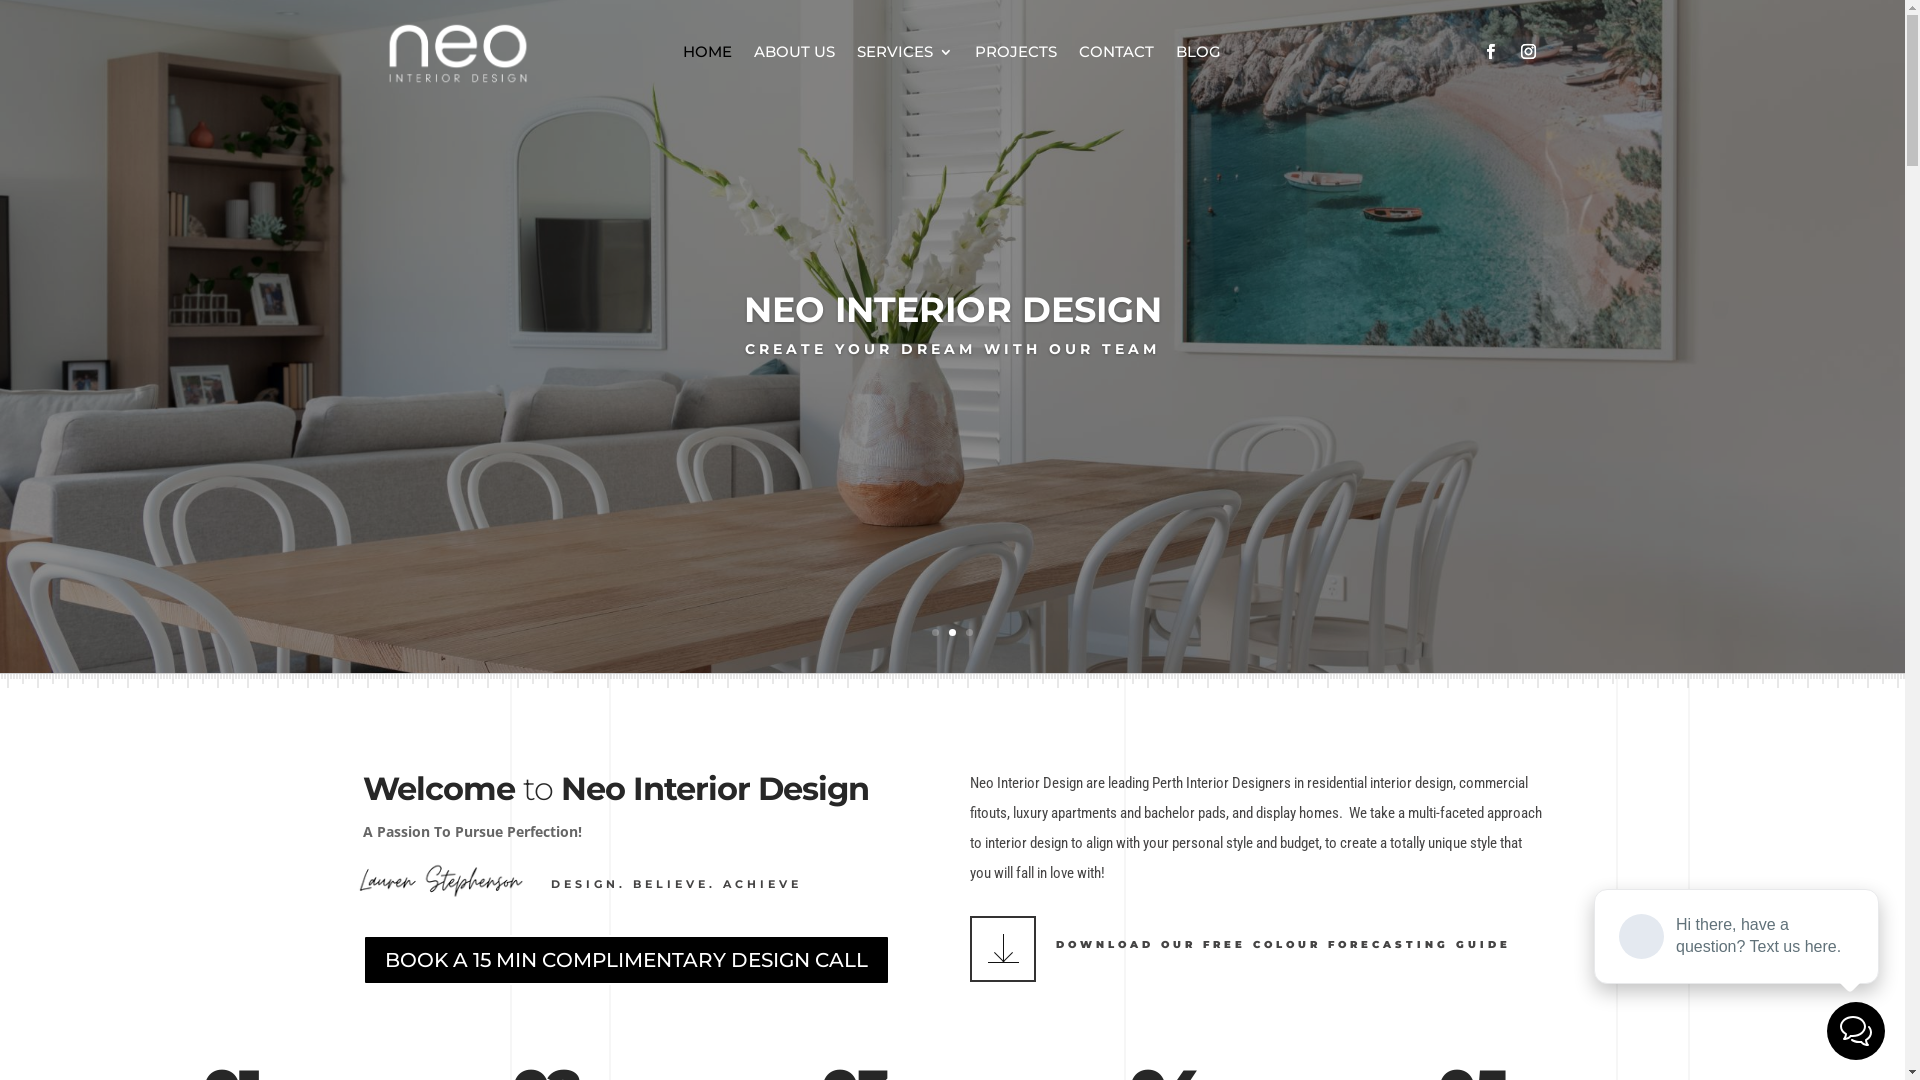  Describe the element at coordinates (458, 54) in the screenshot. I see `neo_interior_design_logo_white_rgb` at that location.